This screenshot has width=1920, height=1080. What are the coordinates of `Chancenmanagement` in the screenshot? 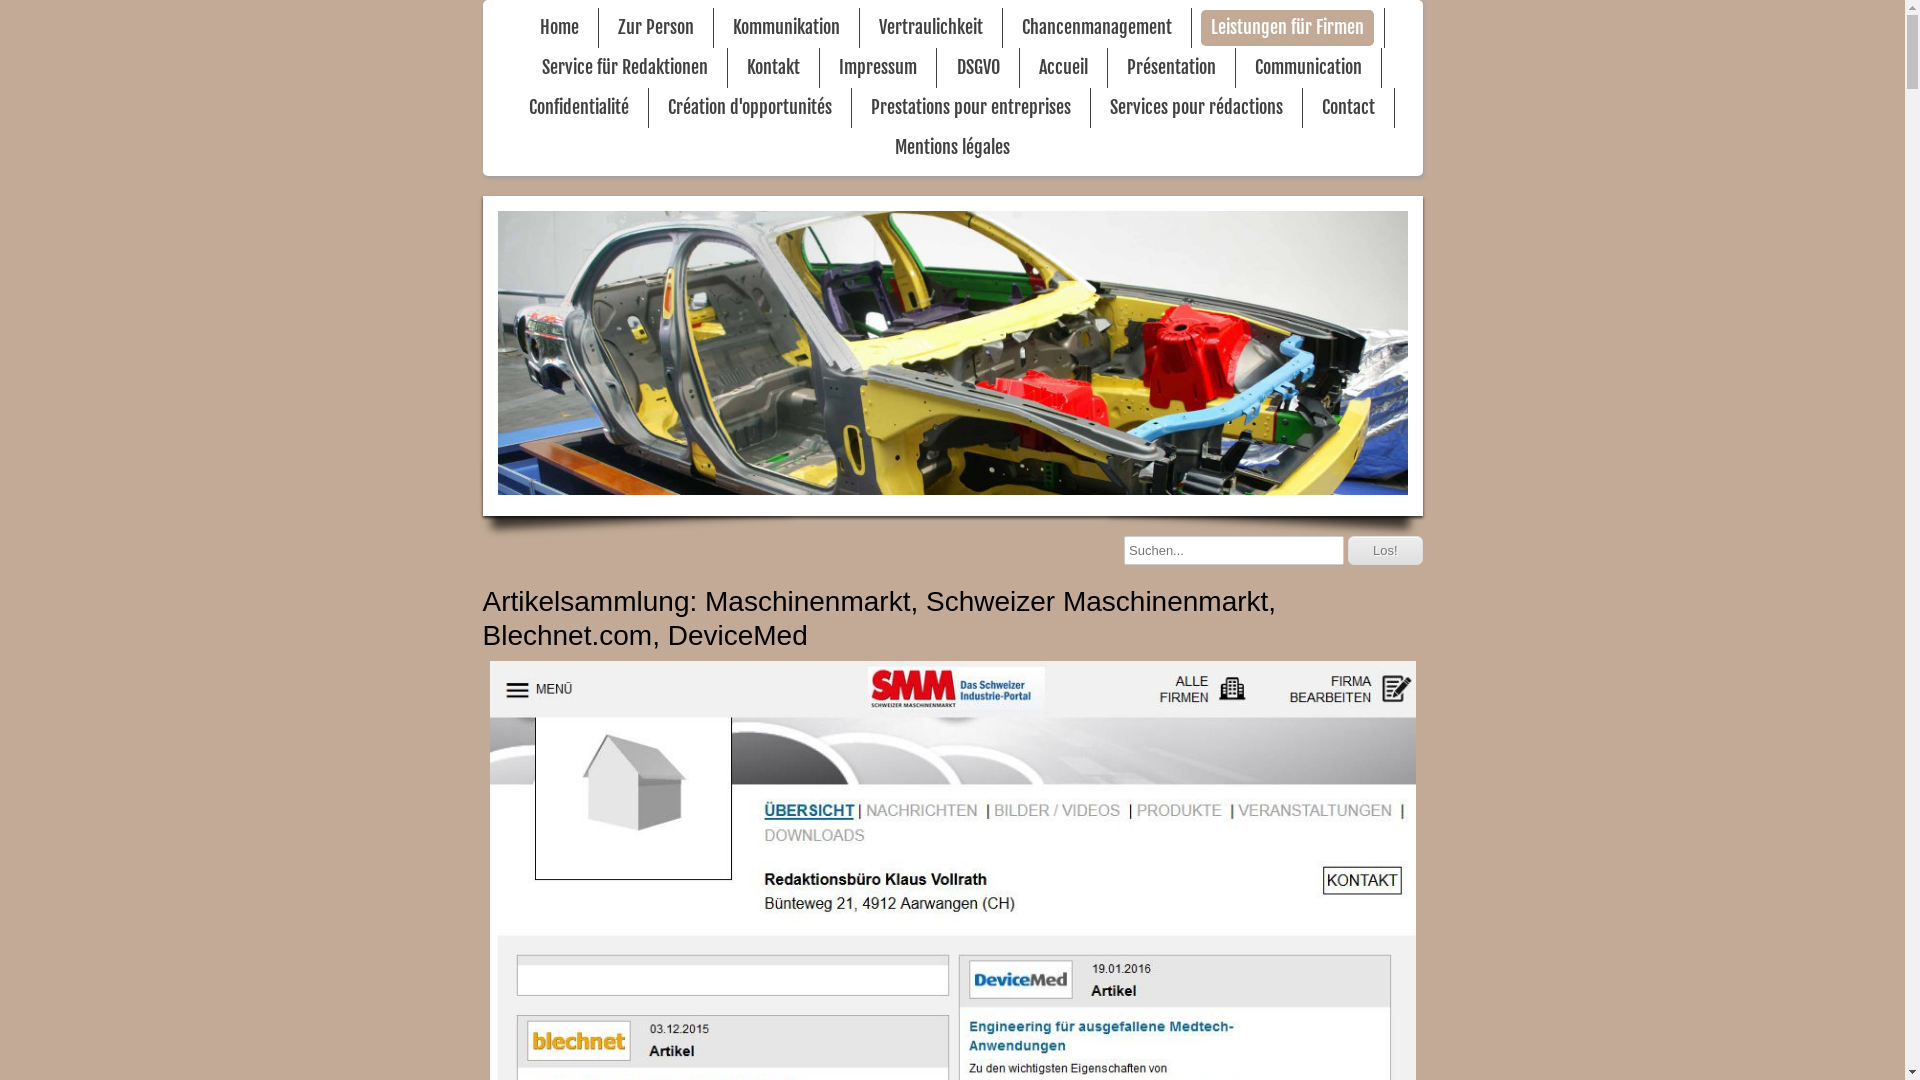 It's located at (1097, 28).